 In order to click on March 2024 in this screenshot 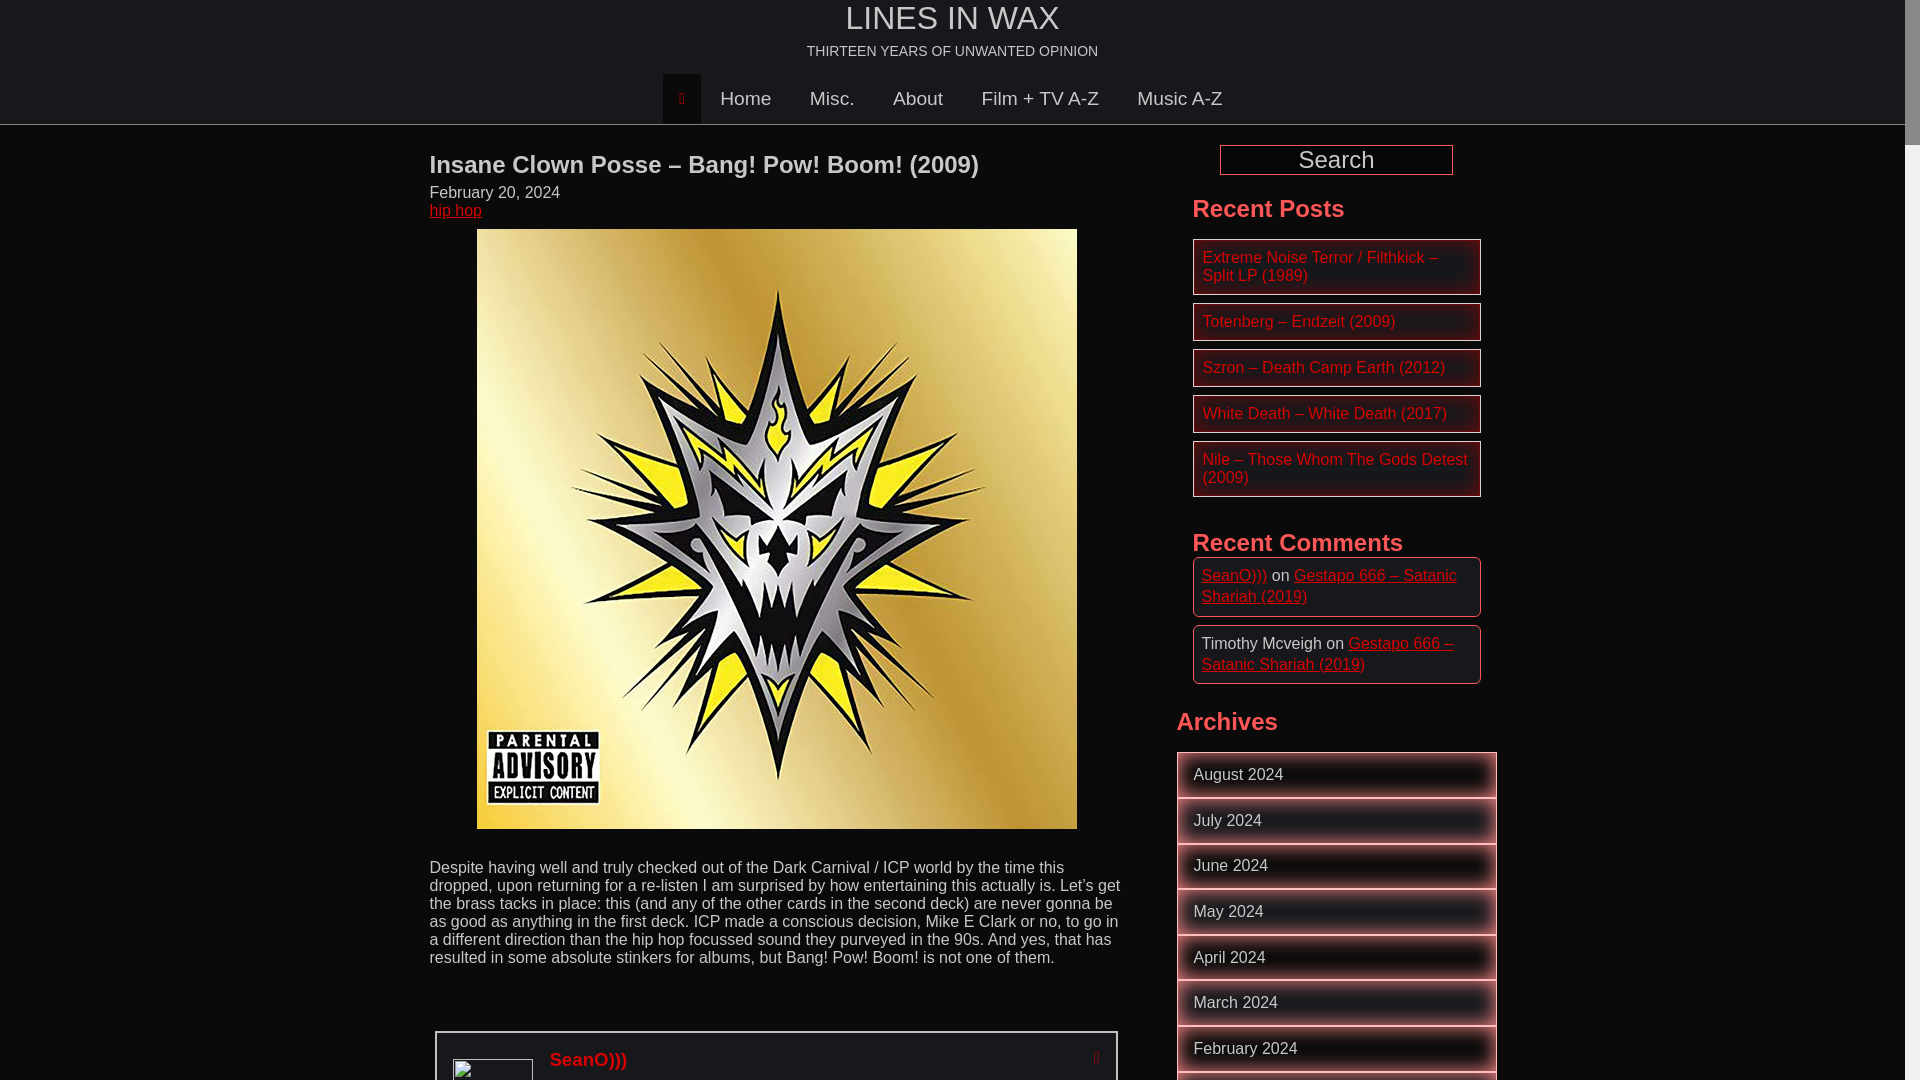, I will do `click(1236, 1002)`.